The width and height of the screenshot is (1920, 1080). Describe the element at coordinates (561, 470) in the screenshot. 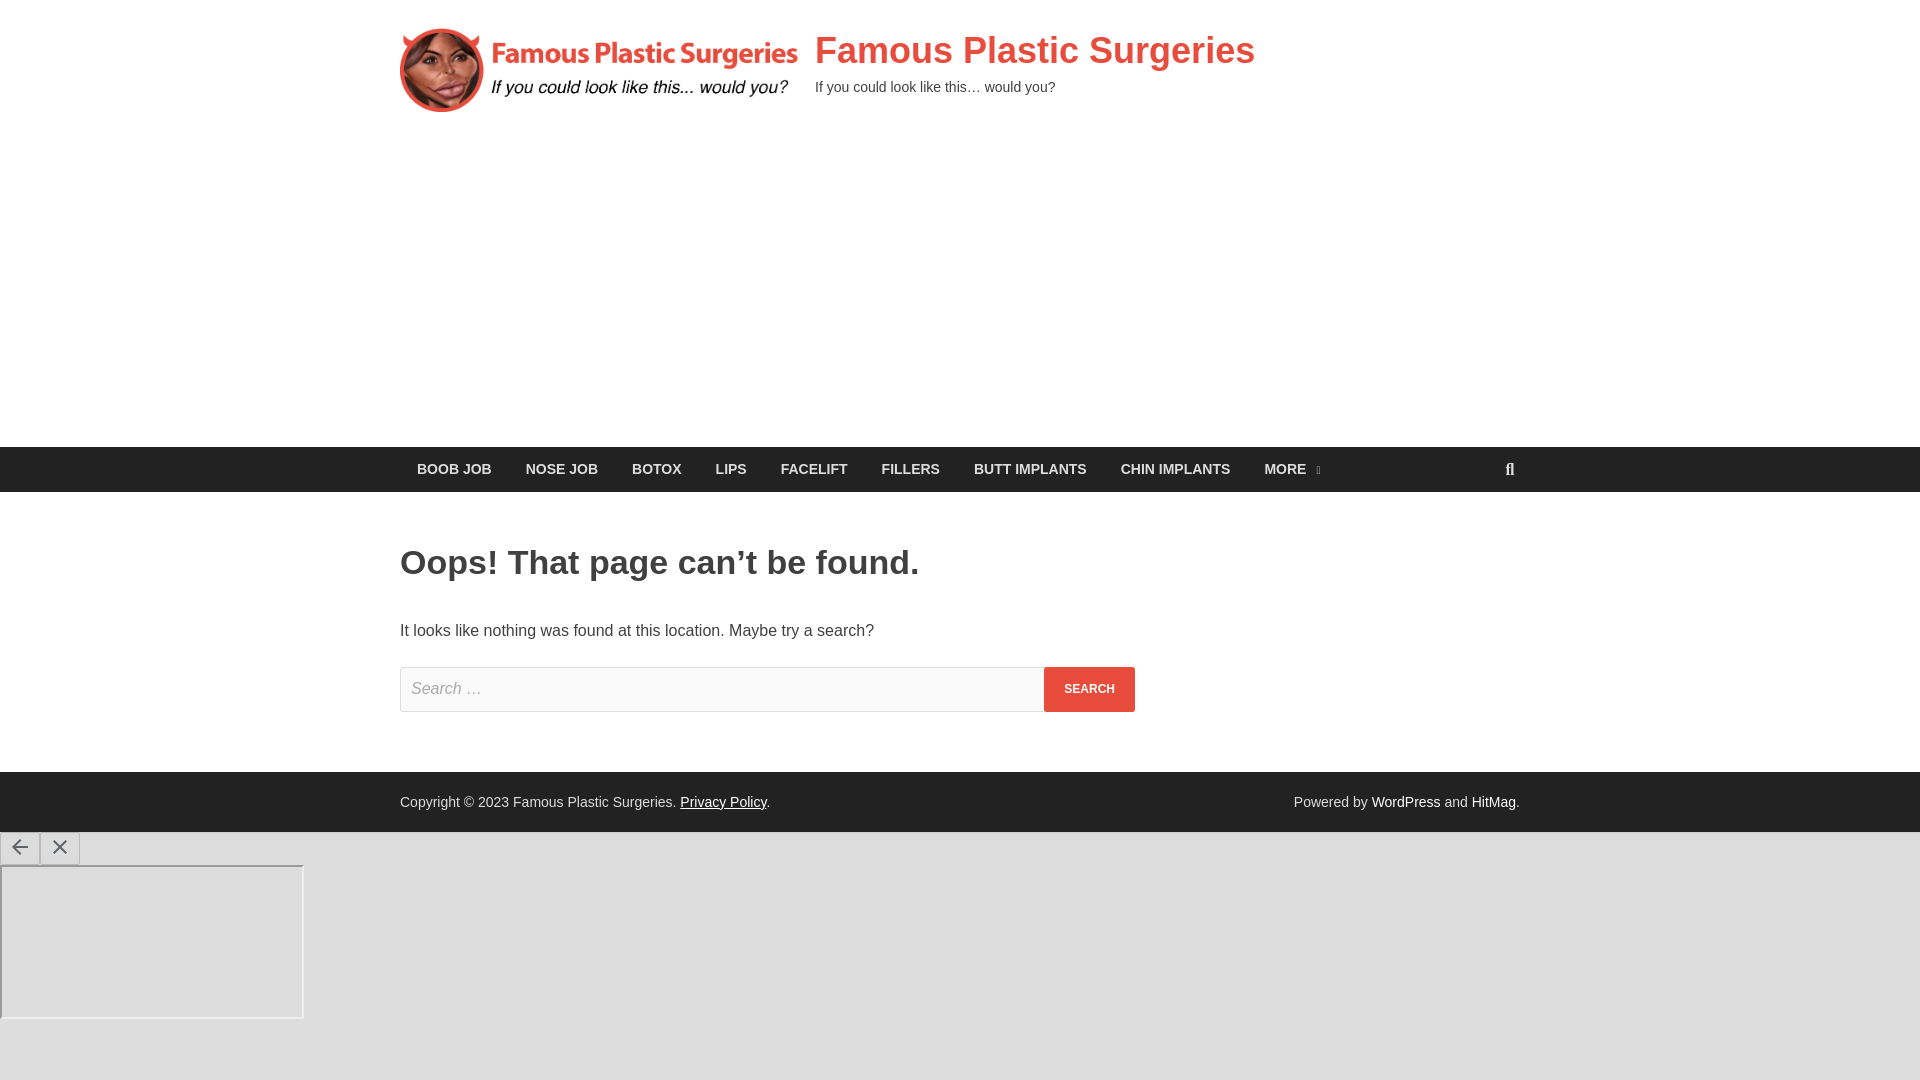

I see `NOSE JOB` at that location.